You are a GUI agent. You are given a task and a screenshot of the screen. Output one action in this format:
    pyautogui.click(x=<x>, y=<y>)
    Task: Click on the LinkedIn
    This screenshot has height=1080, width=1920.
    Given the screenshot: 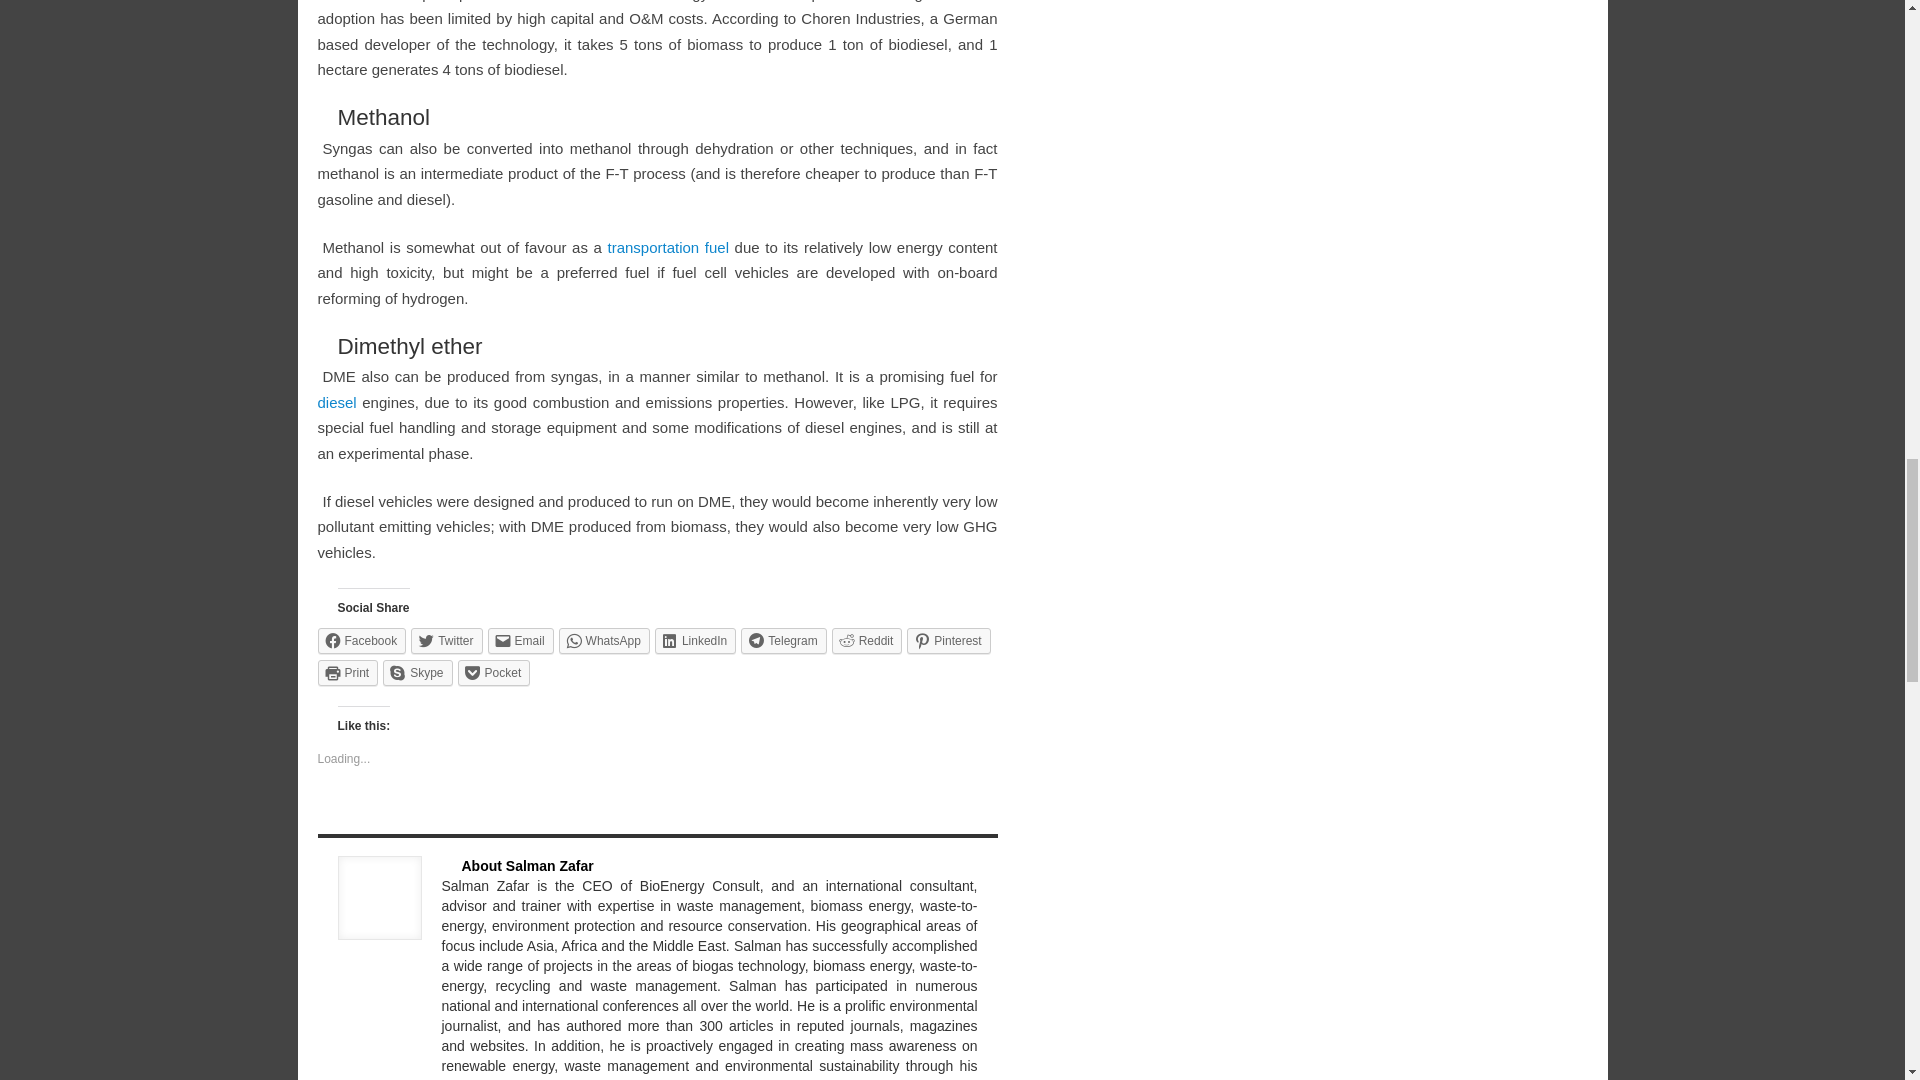 What is the action you would take?
    pyautogui.click(x=694, y=640)
    